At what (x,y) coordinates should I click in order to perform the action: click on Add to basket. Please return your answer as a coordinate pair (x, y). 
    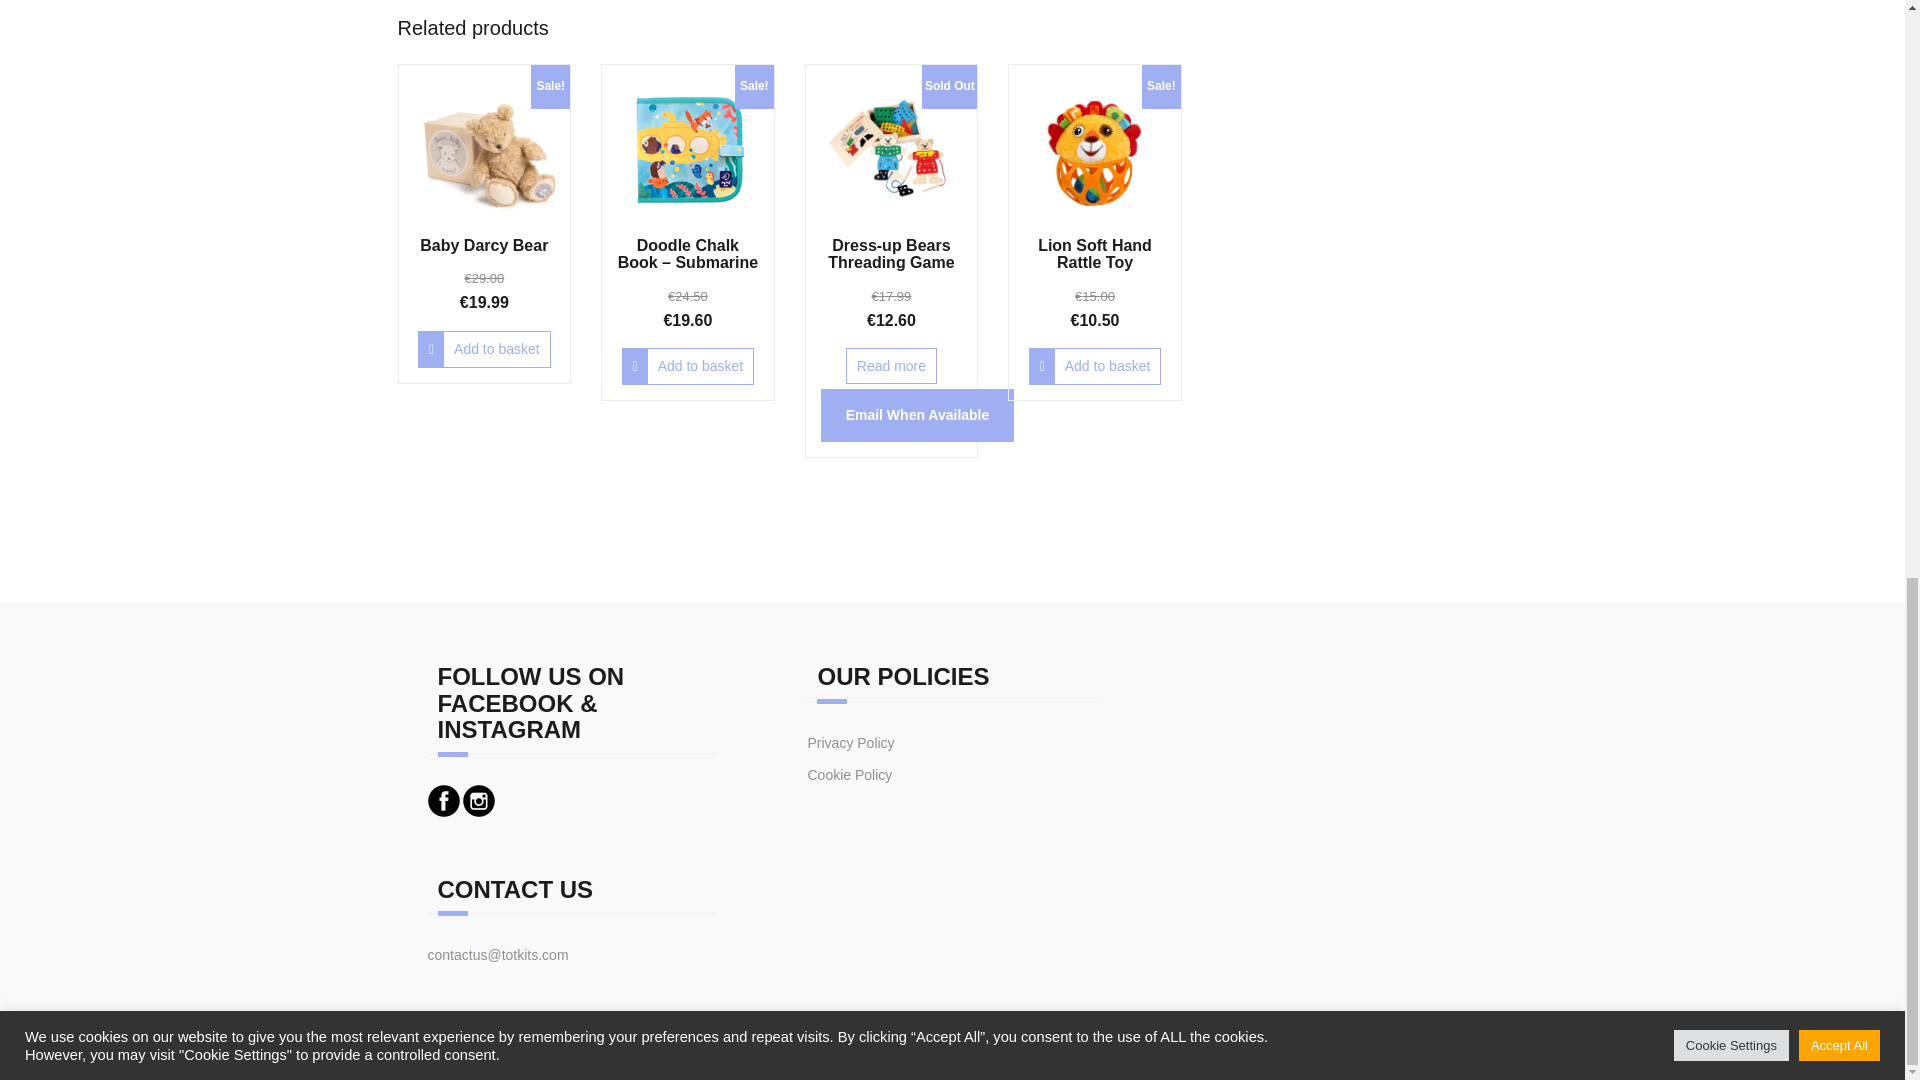
    Looking at the image, I should click on (484, 349).